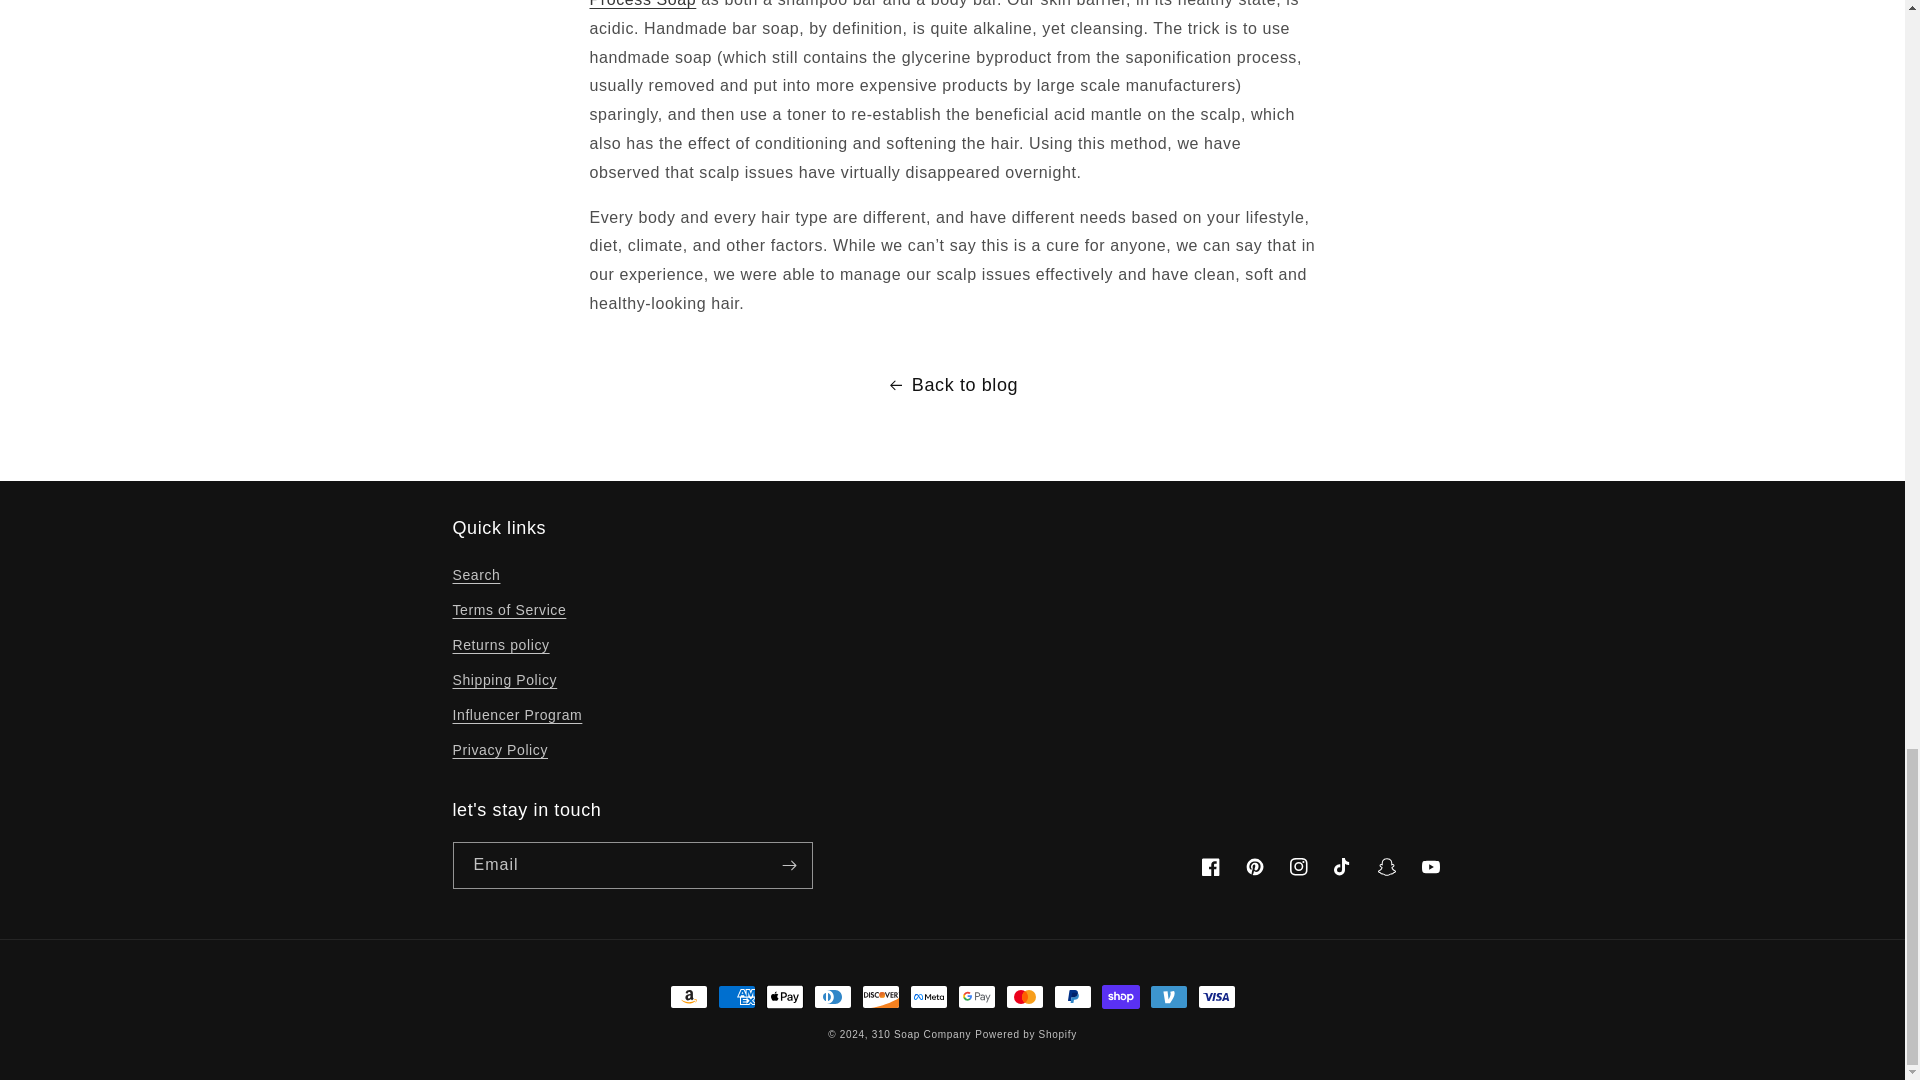 The height and width of the screenshot is (1080, 1920). I want to click on Privacy Policy, so click(499, 750).